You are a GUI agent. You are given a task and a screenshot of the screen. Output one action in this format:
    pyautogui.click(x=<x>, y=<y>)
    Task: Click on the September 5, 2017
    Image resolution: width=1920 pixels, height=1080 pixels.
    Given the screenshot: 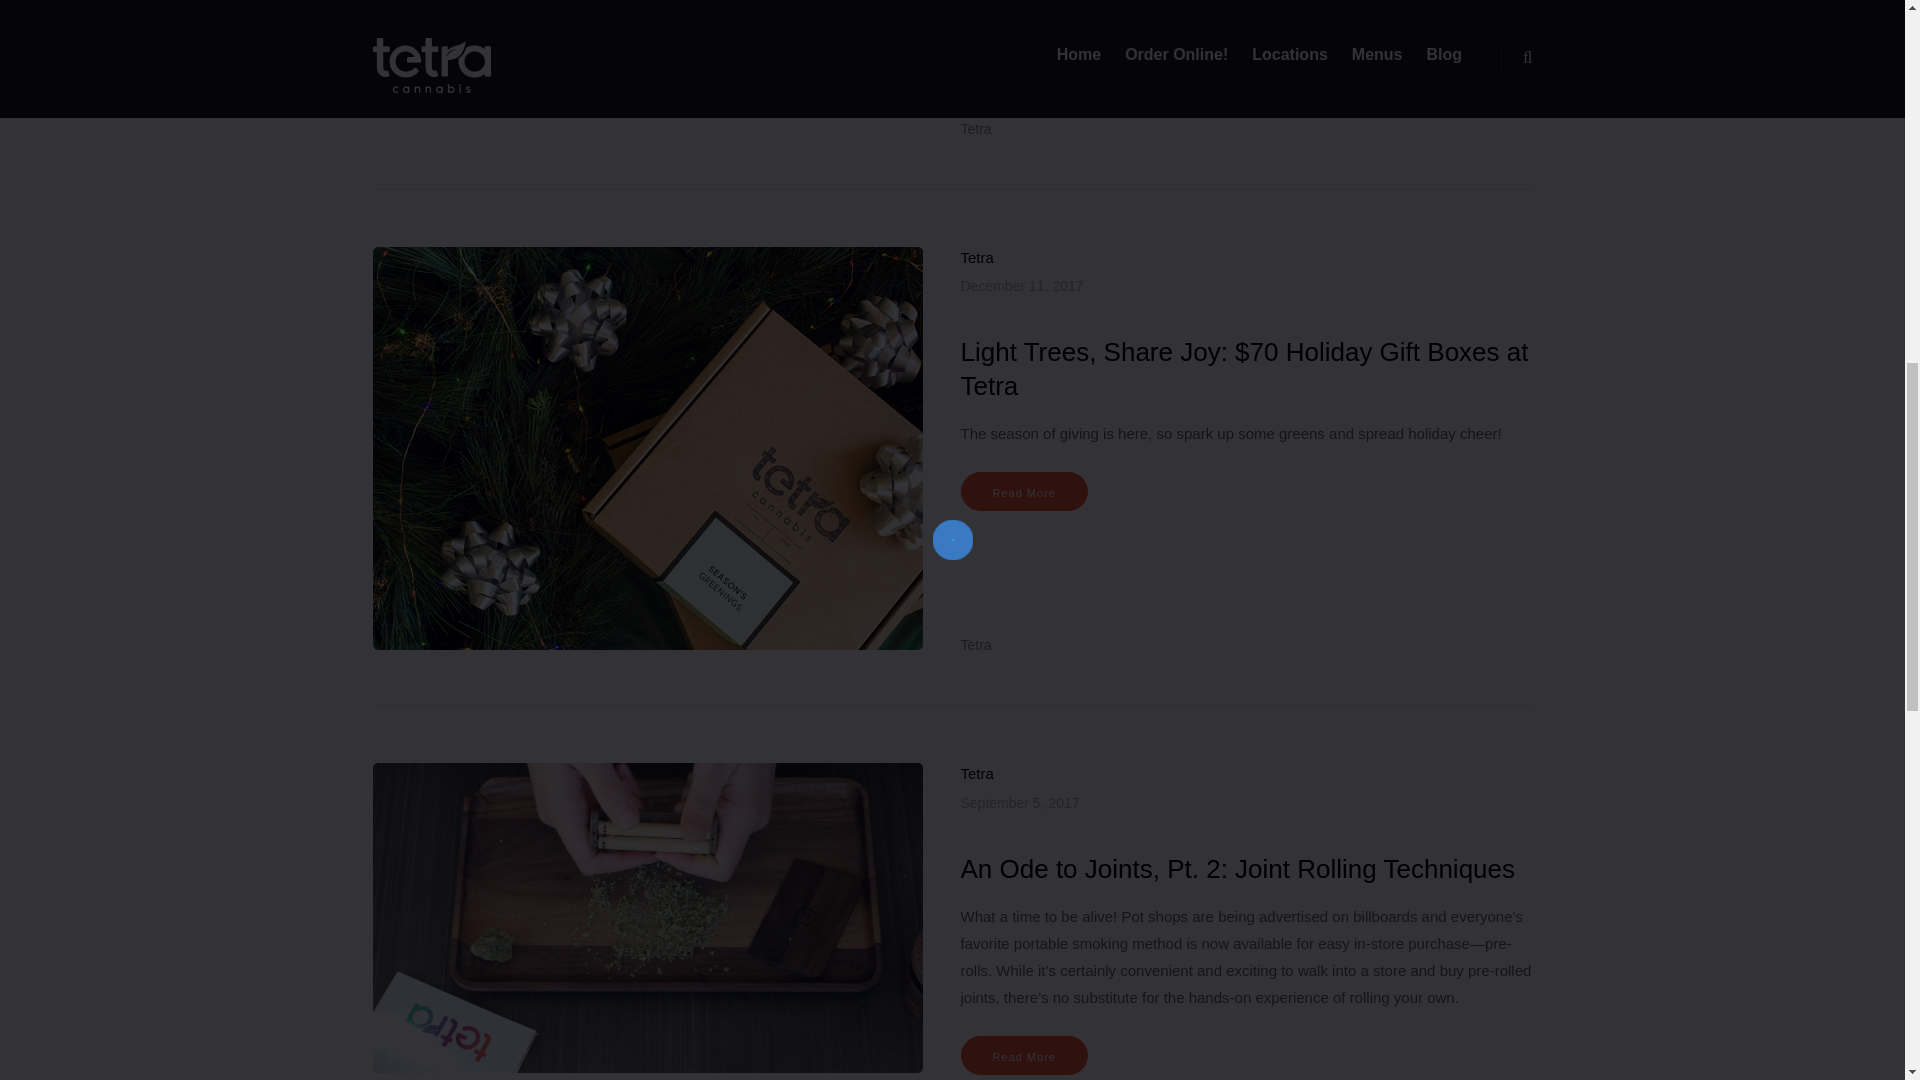 What is the action you would take?
    pyautogui.click(x=1020, y=802)
    